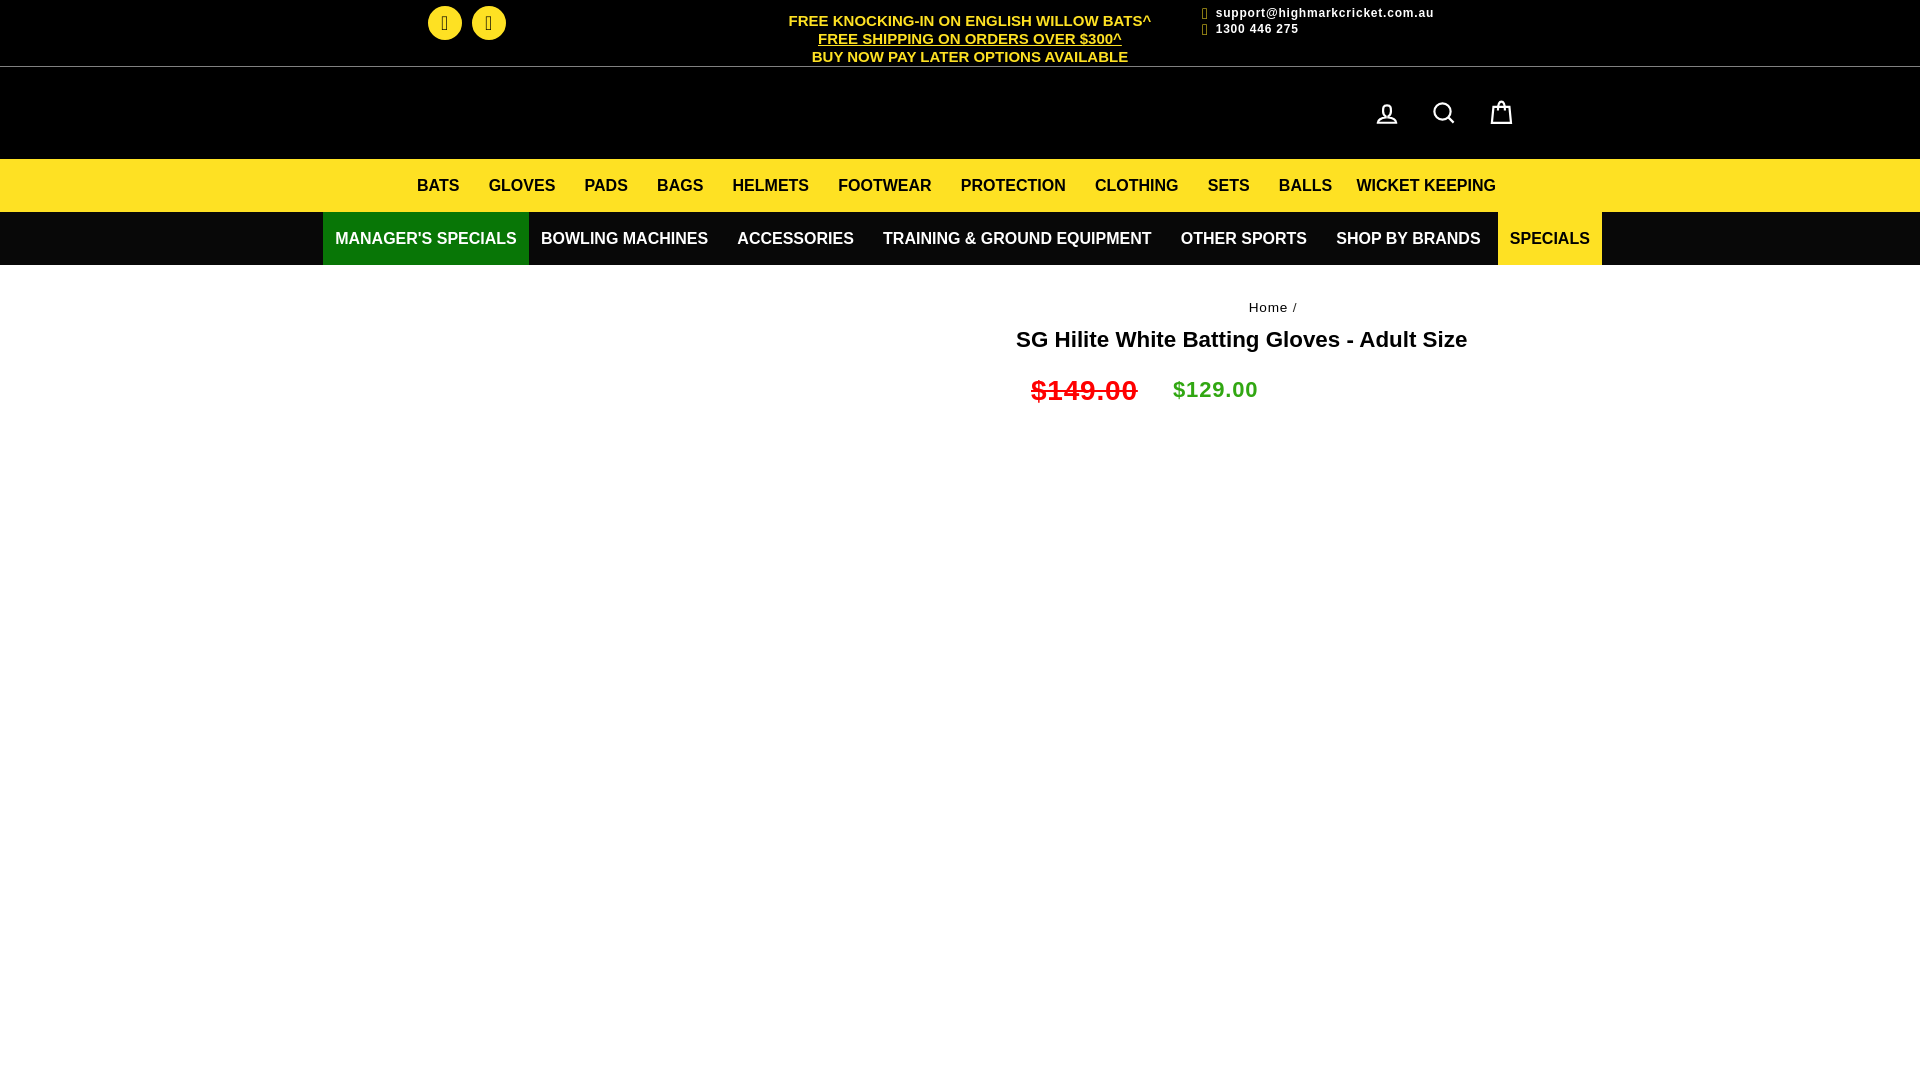 The width and height of the screenshot is (1920, 1080). I want to click on Contact Us, so click(489, 22).